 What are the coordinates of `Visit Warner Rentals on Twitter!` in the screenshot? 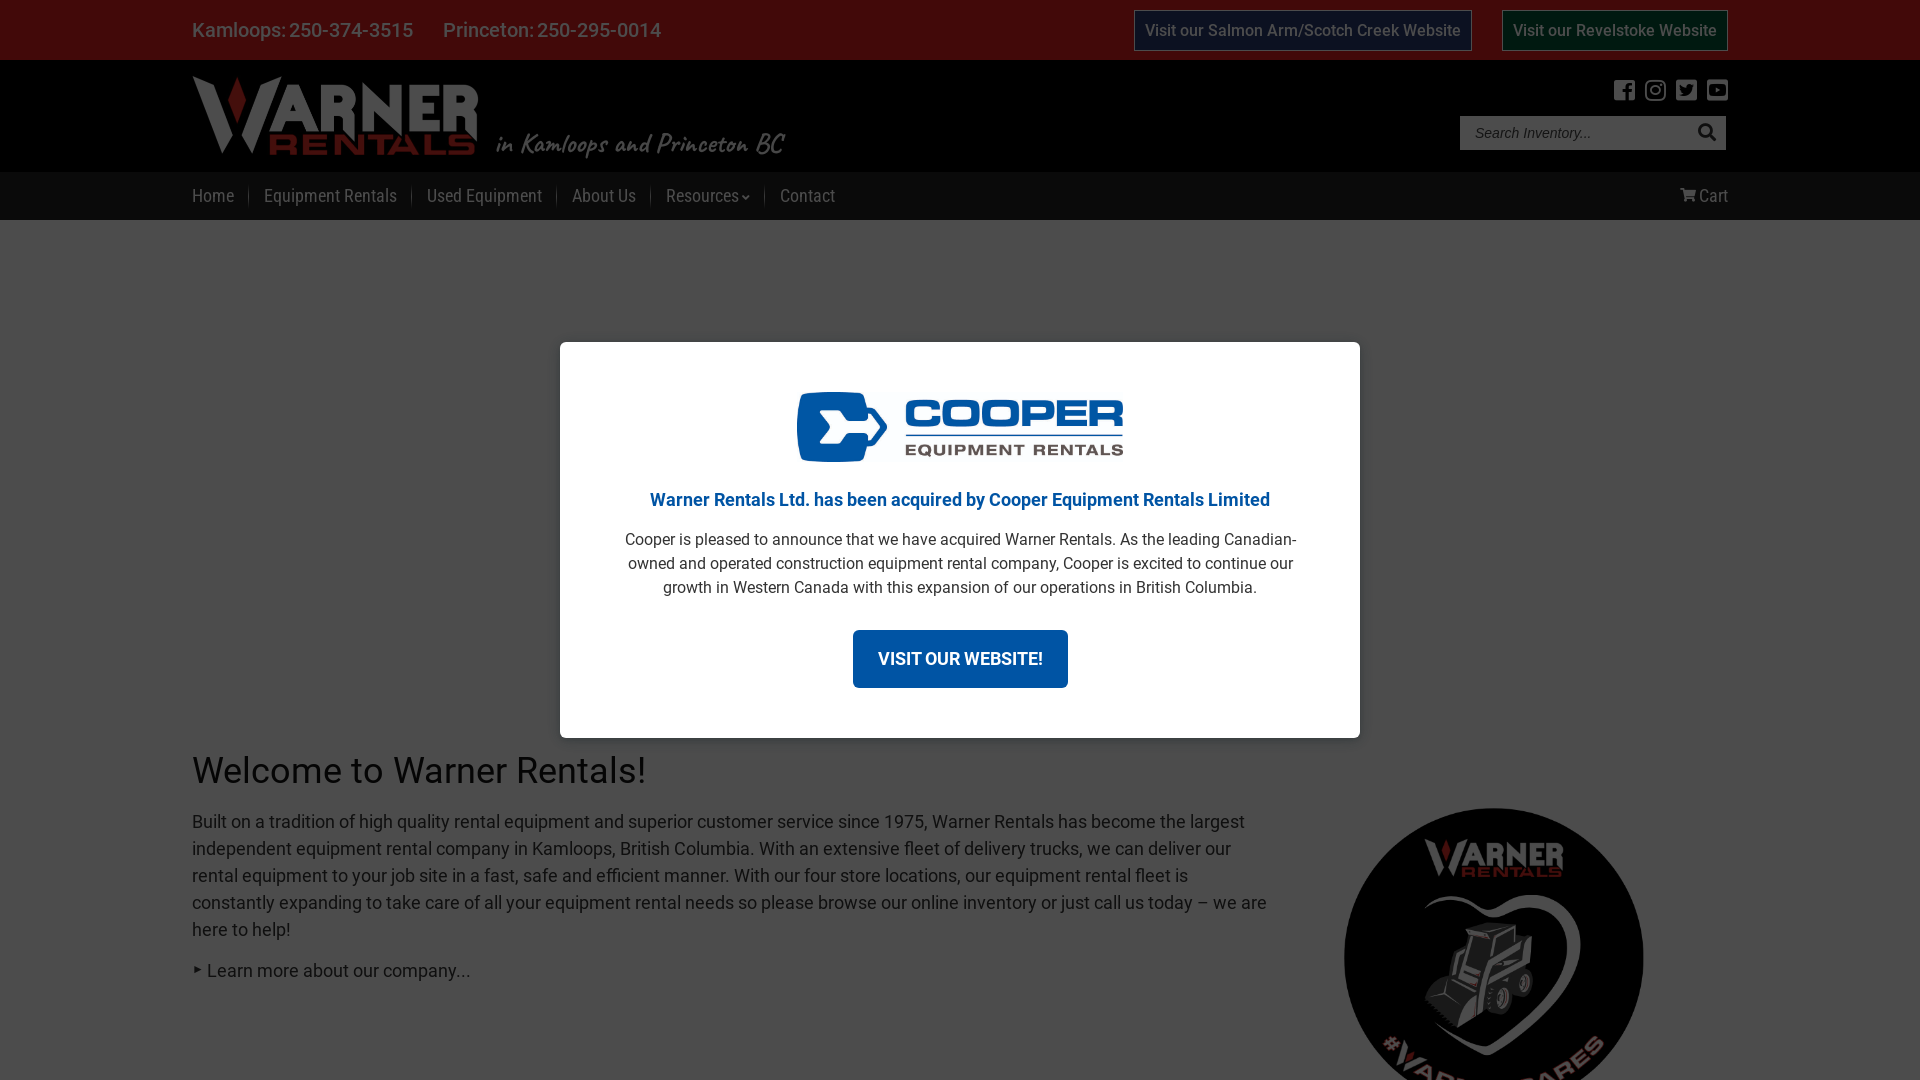 It's located at (1686, 91).